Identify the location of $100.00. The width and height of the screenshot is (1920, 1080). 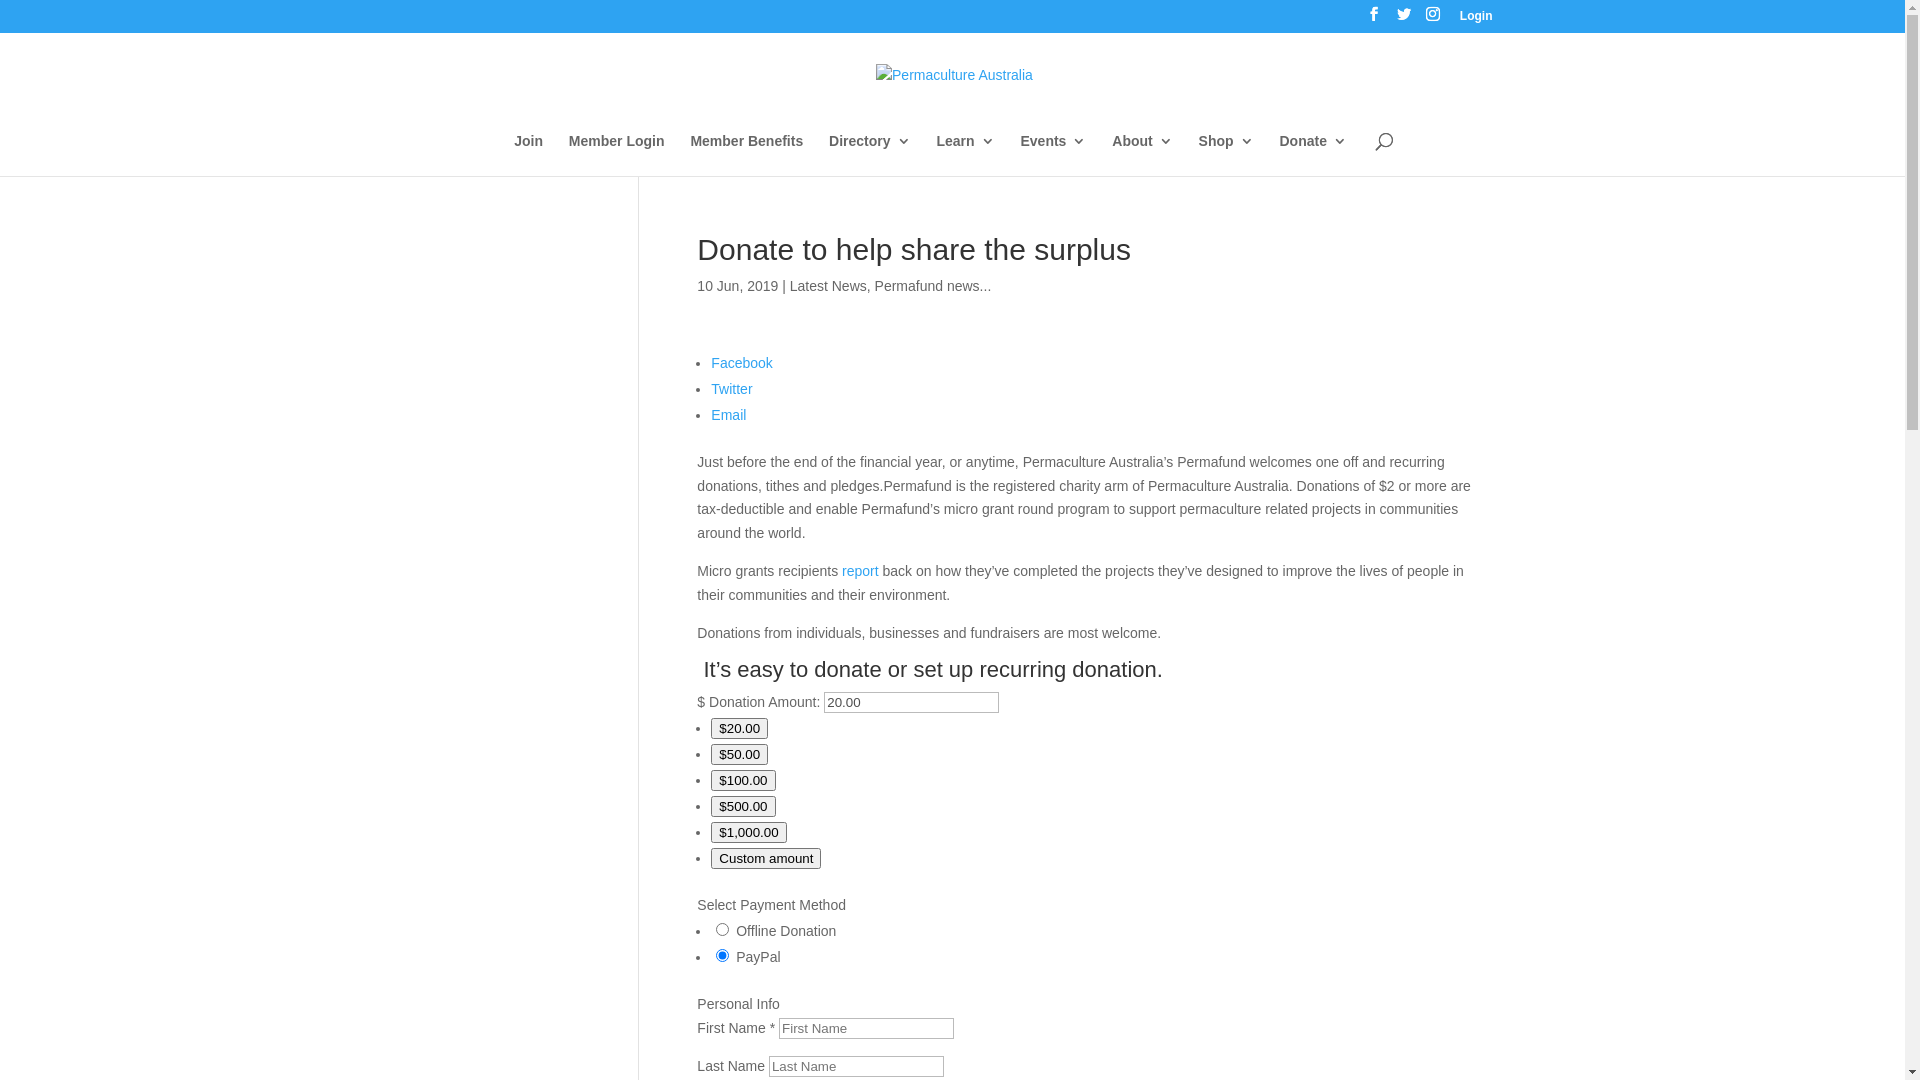
(743, 780).